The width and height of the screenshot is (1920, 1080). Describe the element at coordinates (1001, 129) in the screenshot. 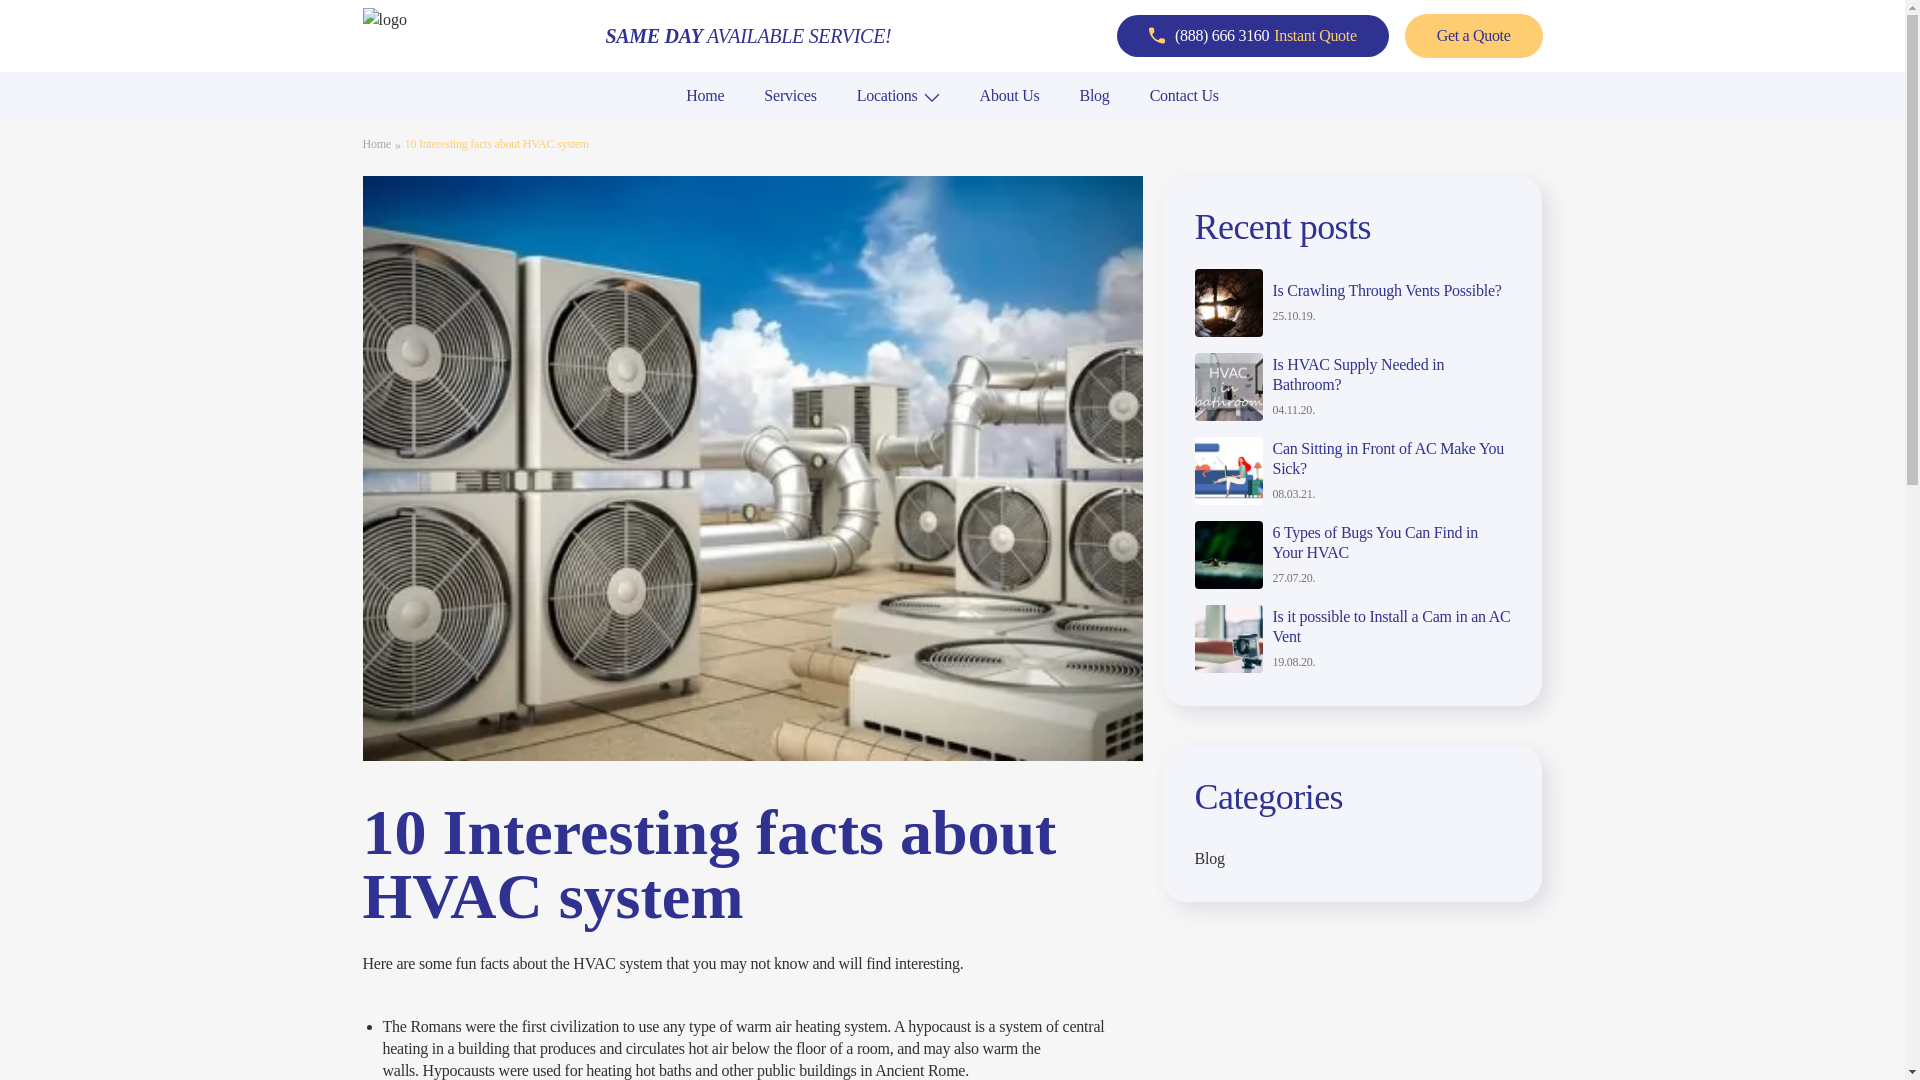

I see `Brewster` at that location.